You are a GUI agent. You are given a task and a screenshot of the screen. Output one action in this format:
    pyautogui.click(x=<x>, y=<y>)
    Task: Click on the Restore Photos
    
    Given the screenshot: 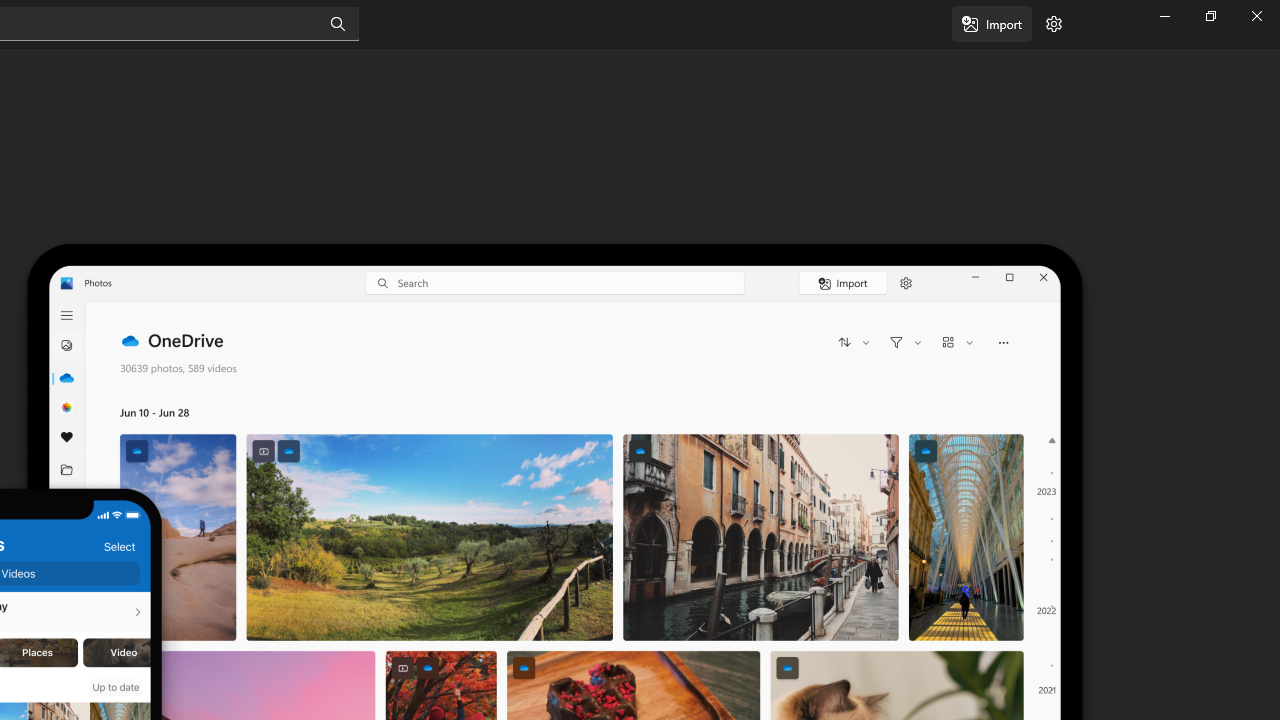 What is the action you would take?
    pyautogui.click(x=1210, y=16)
    